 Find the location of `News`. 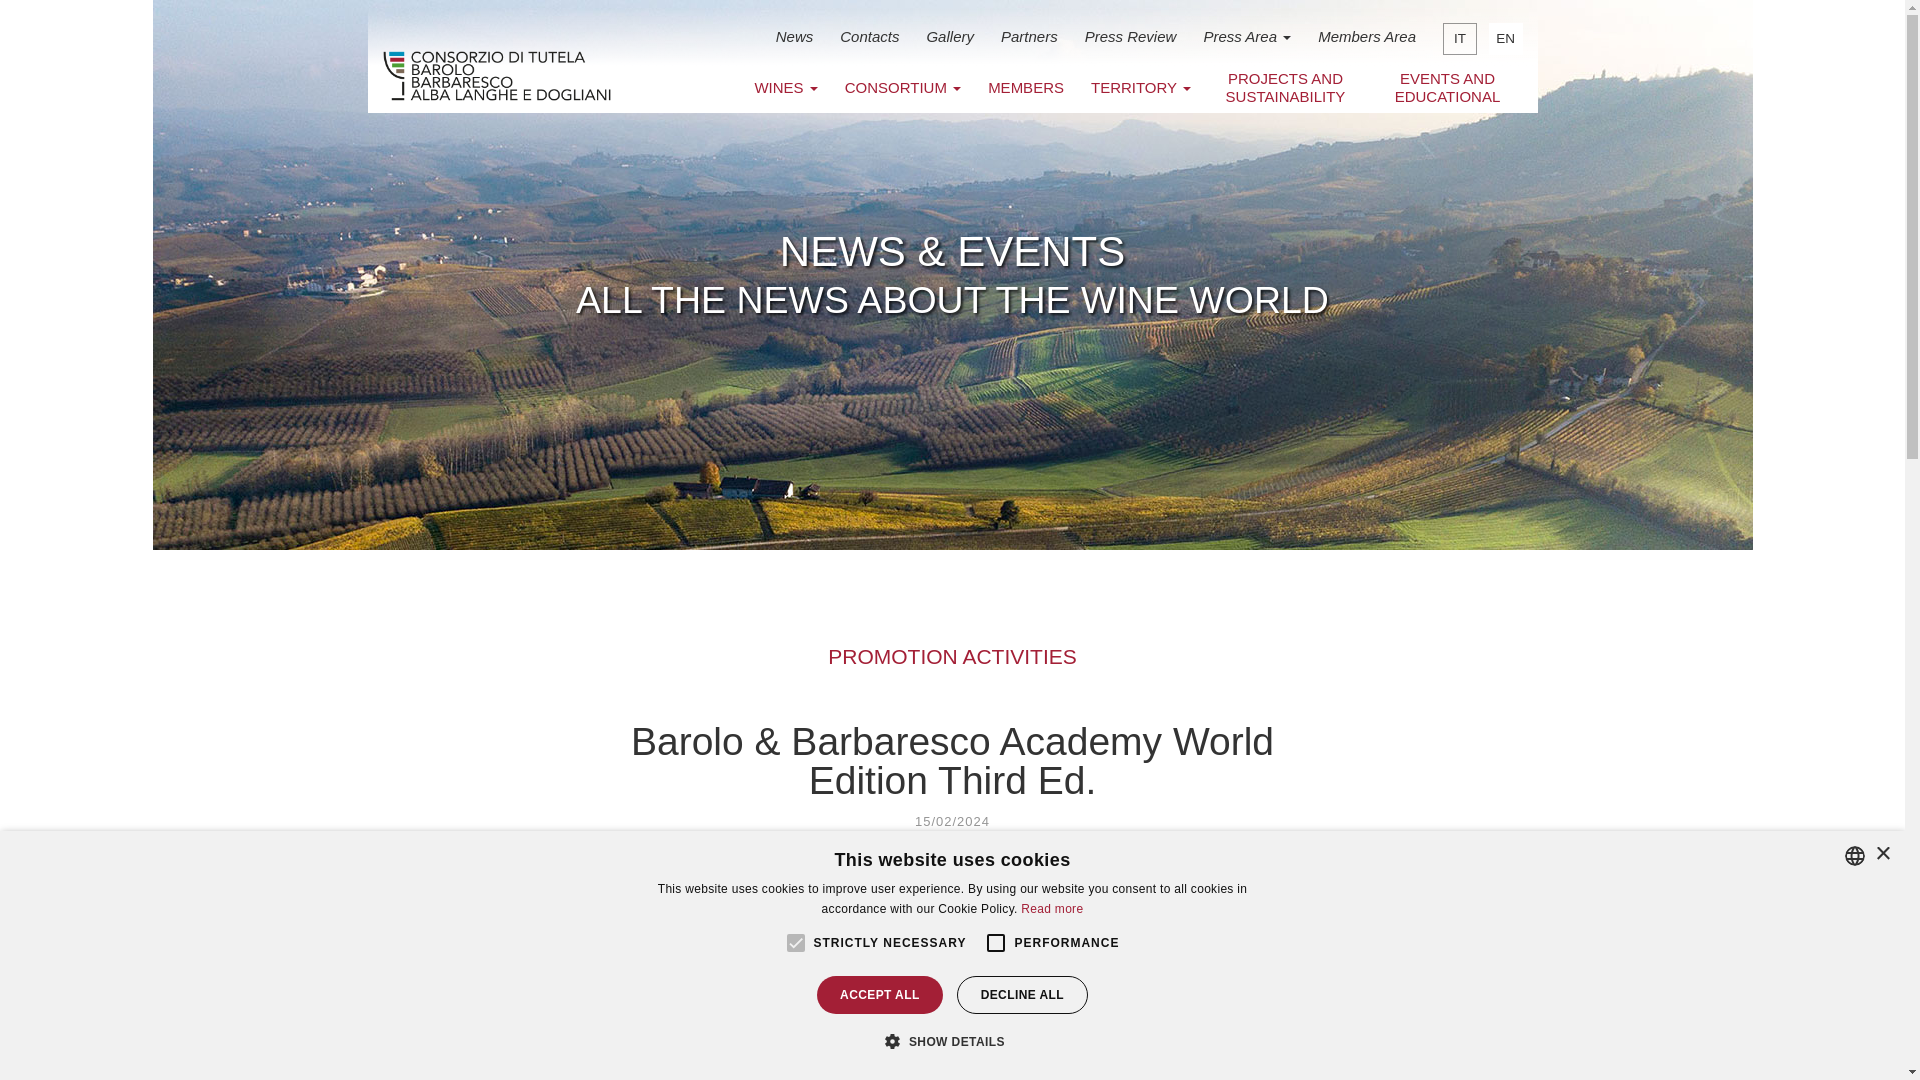

News is located at coordinates (794, 34).